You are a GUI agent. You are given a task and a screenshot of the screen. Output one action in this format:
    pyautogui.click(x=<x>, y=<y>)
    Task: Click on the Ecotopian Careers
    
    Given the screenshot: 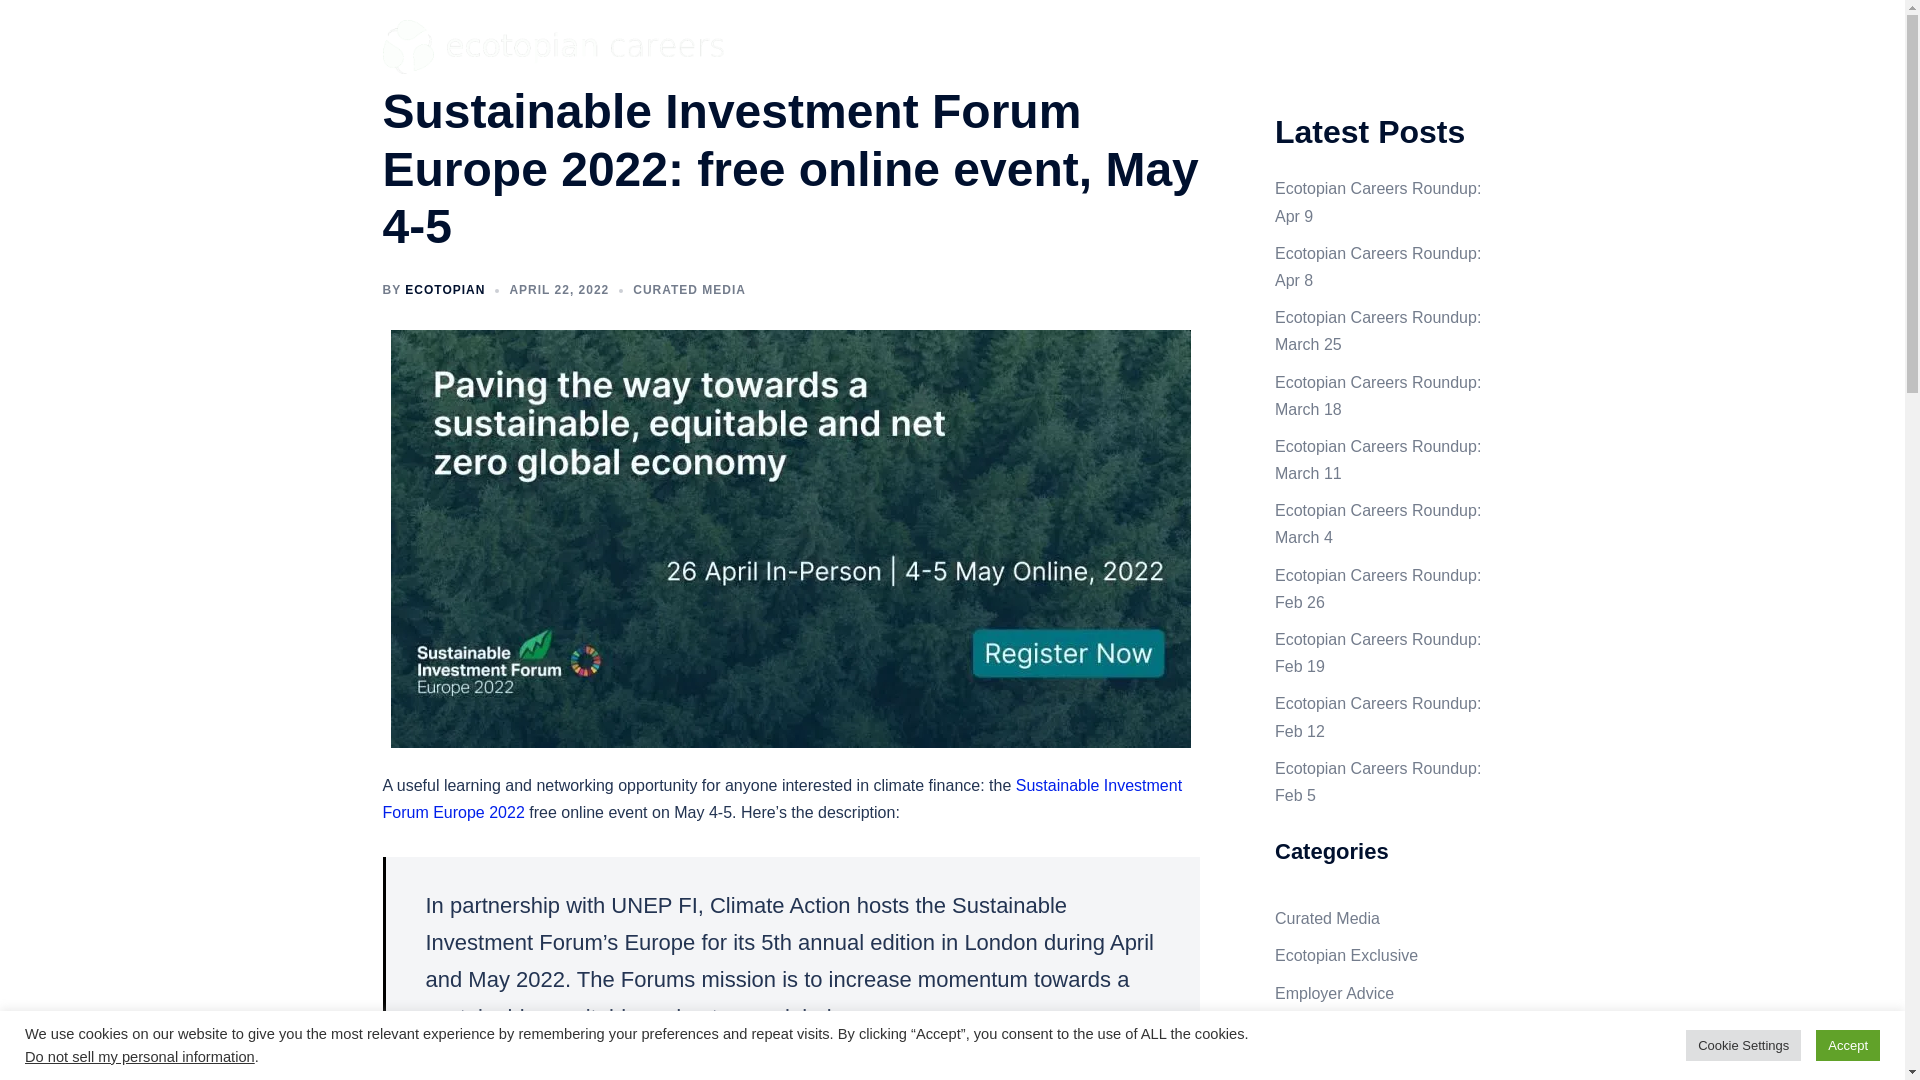 What is the action you would take?
    pyautogui.click(x=562, y=45)
    